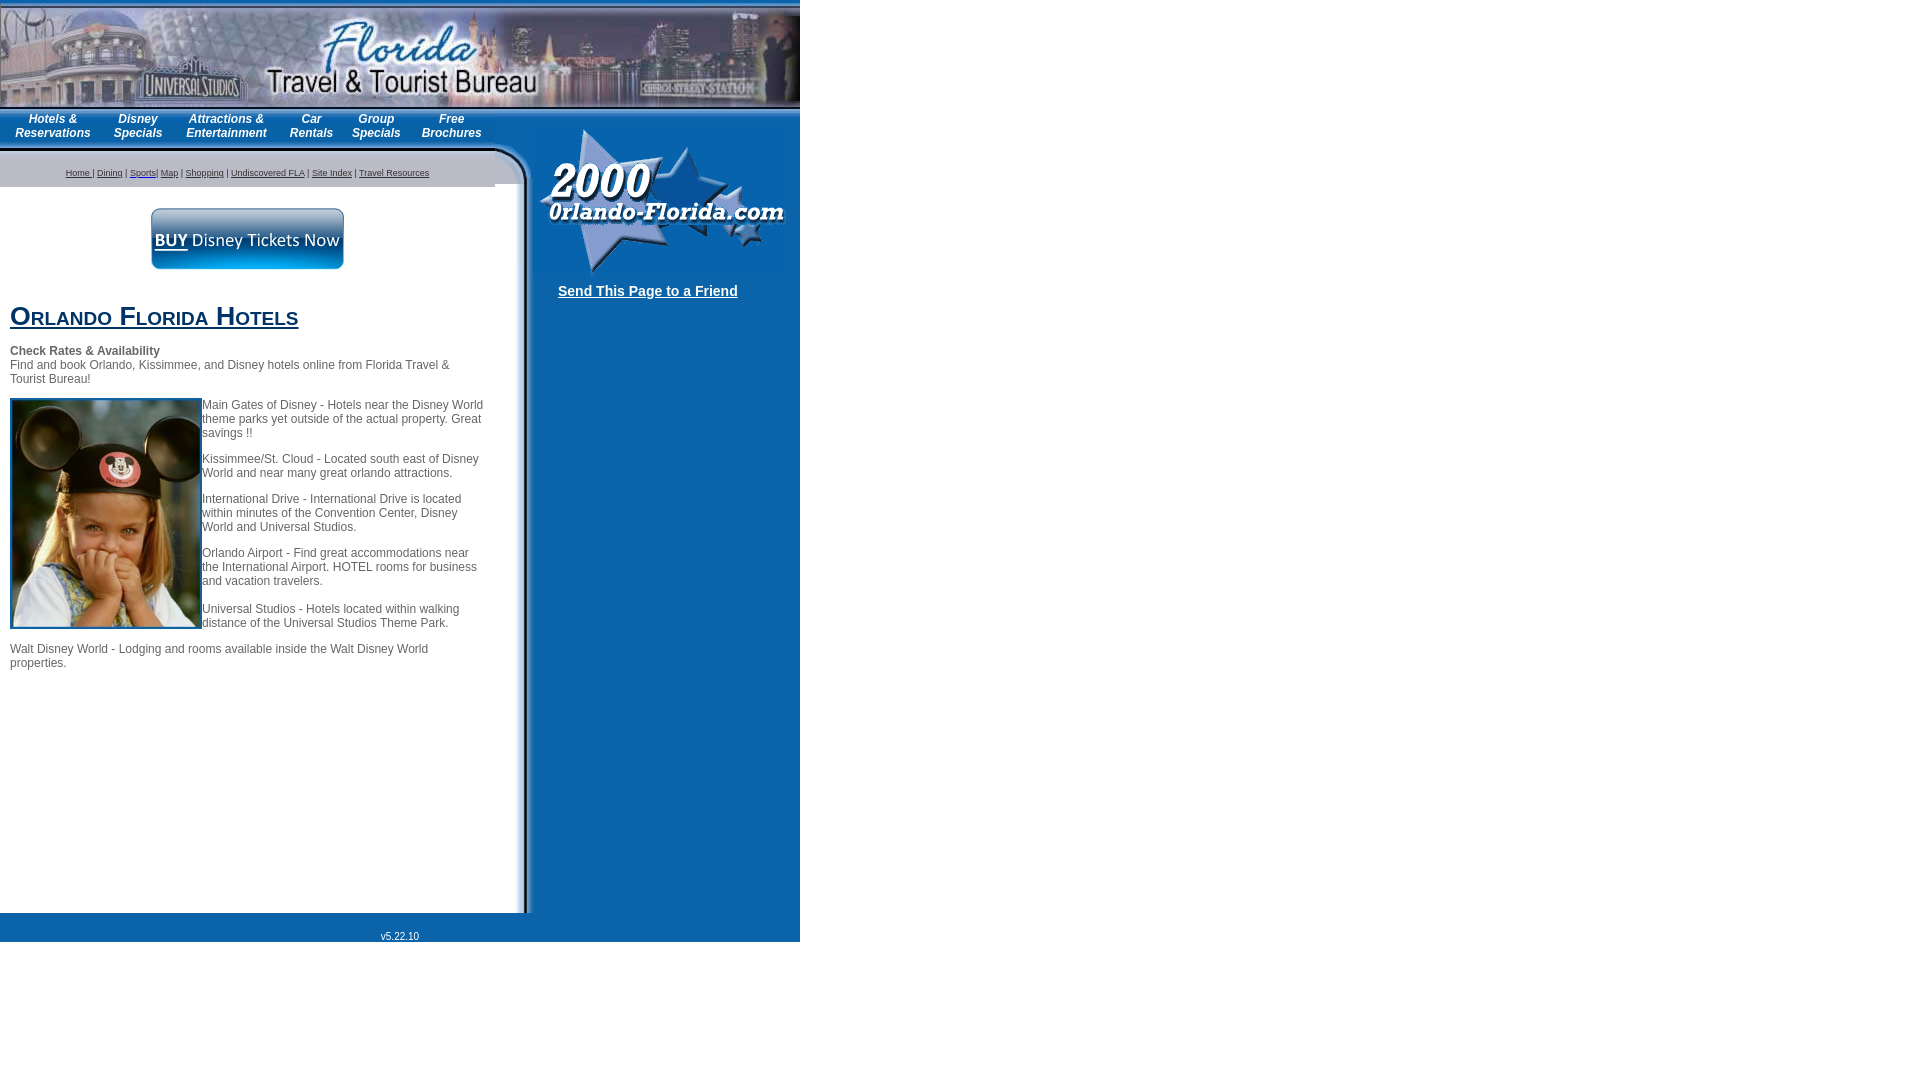 The image size is (1920, 1080). I want to click on Hotels &
Reservations, so click(52, 126).